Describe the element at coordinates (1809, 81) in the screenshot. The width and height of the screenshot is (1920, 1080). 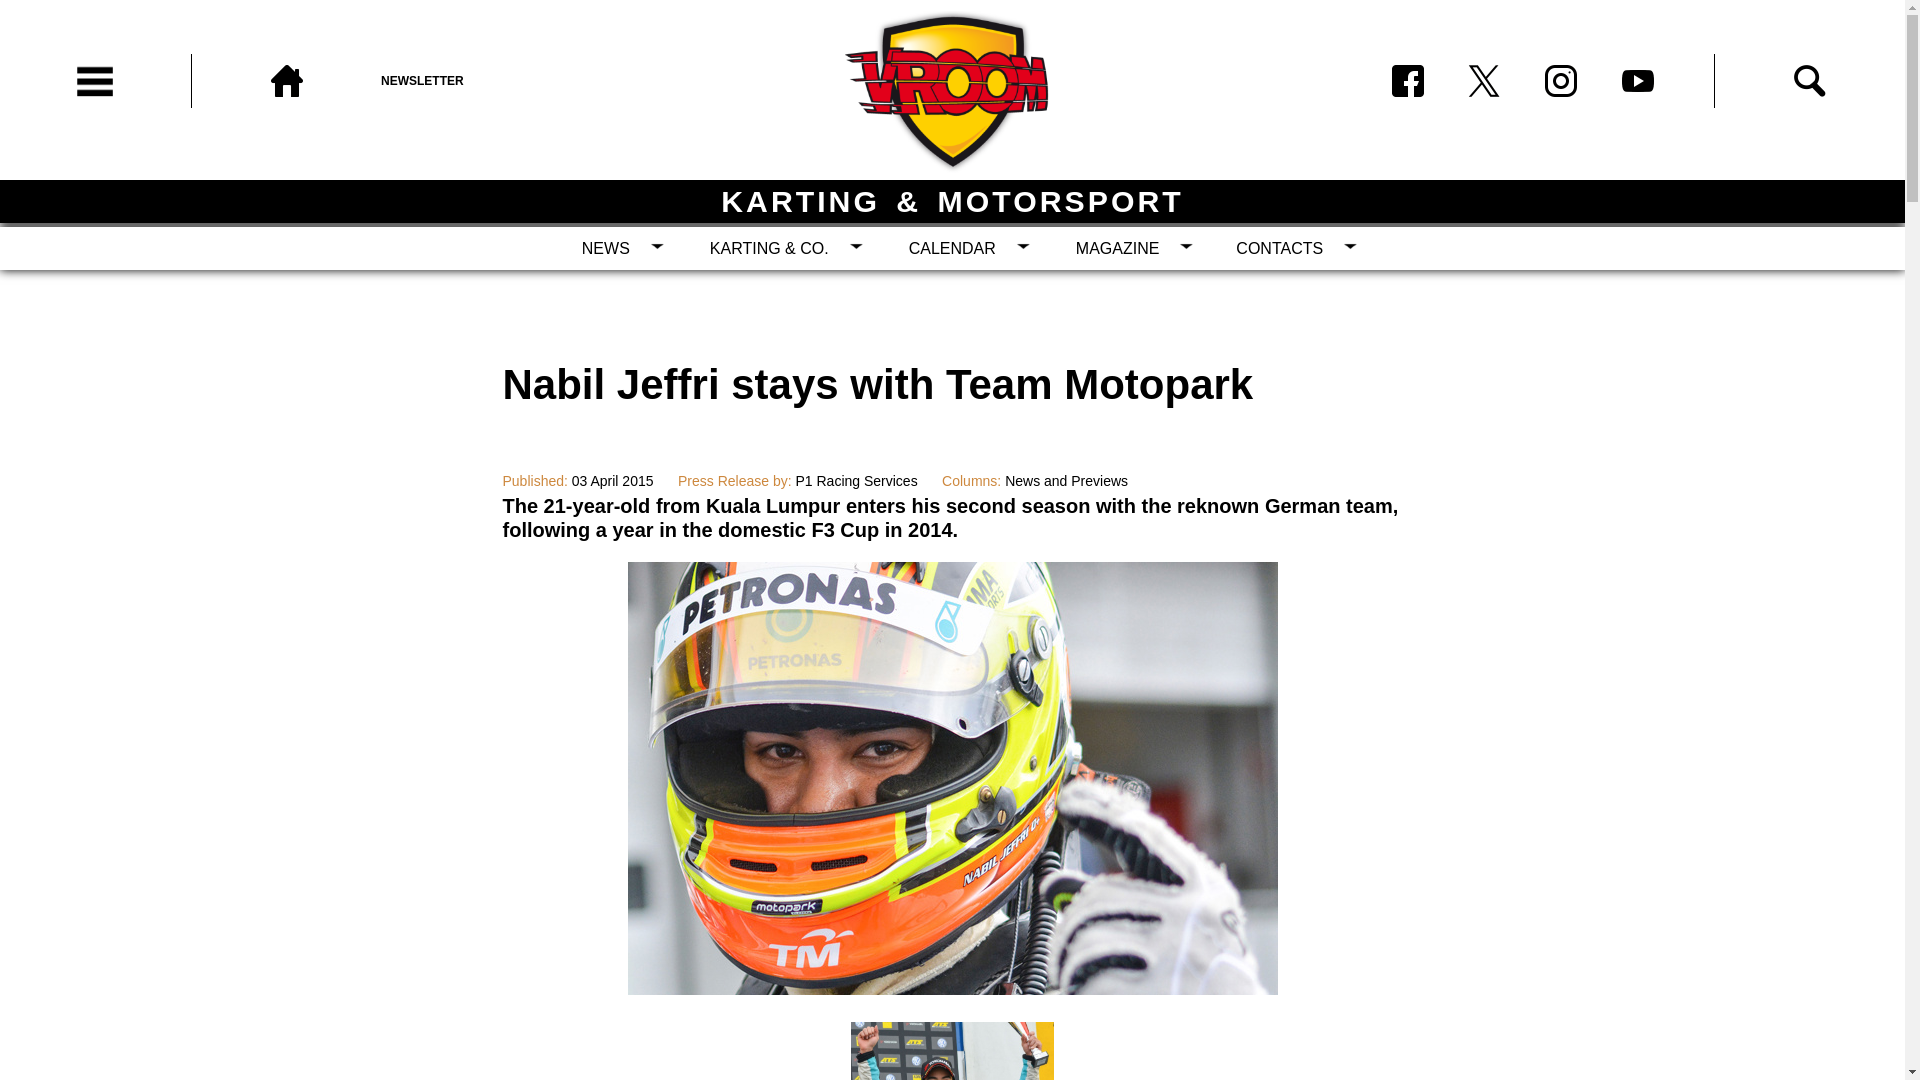
I see `Search` at that location.